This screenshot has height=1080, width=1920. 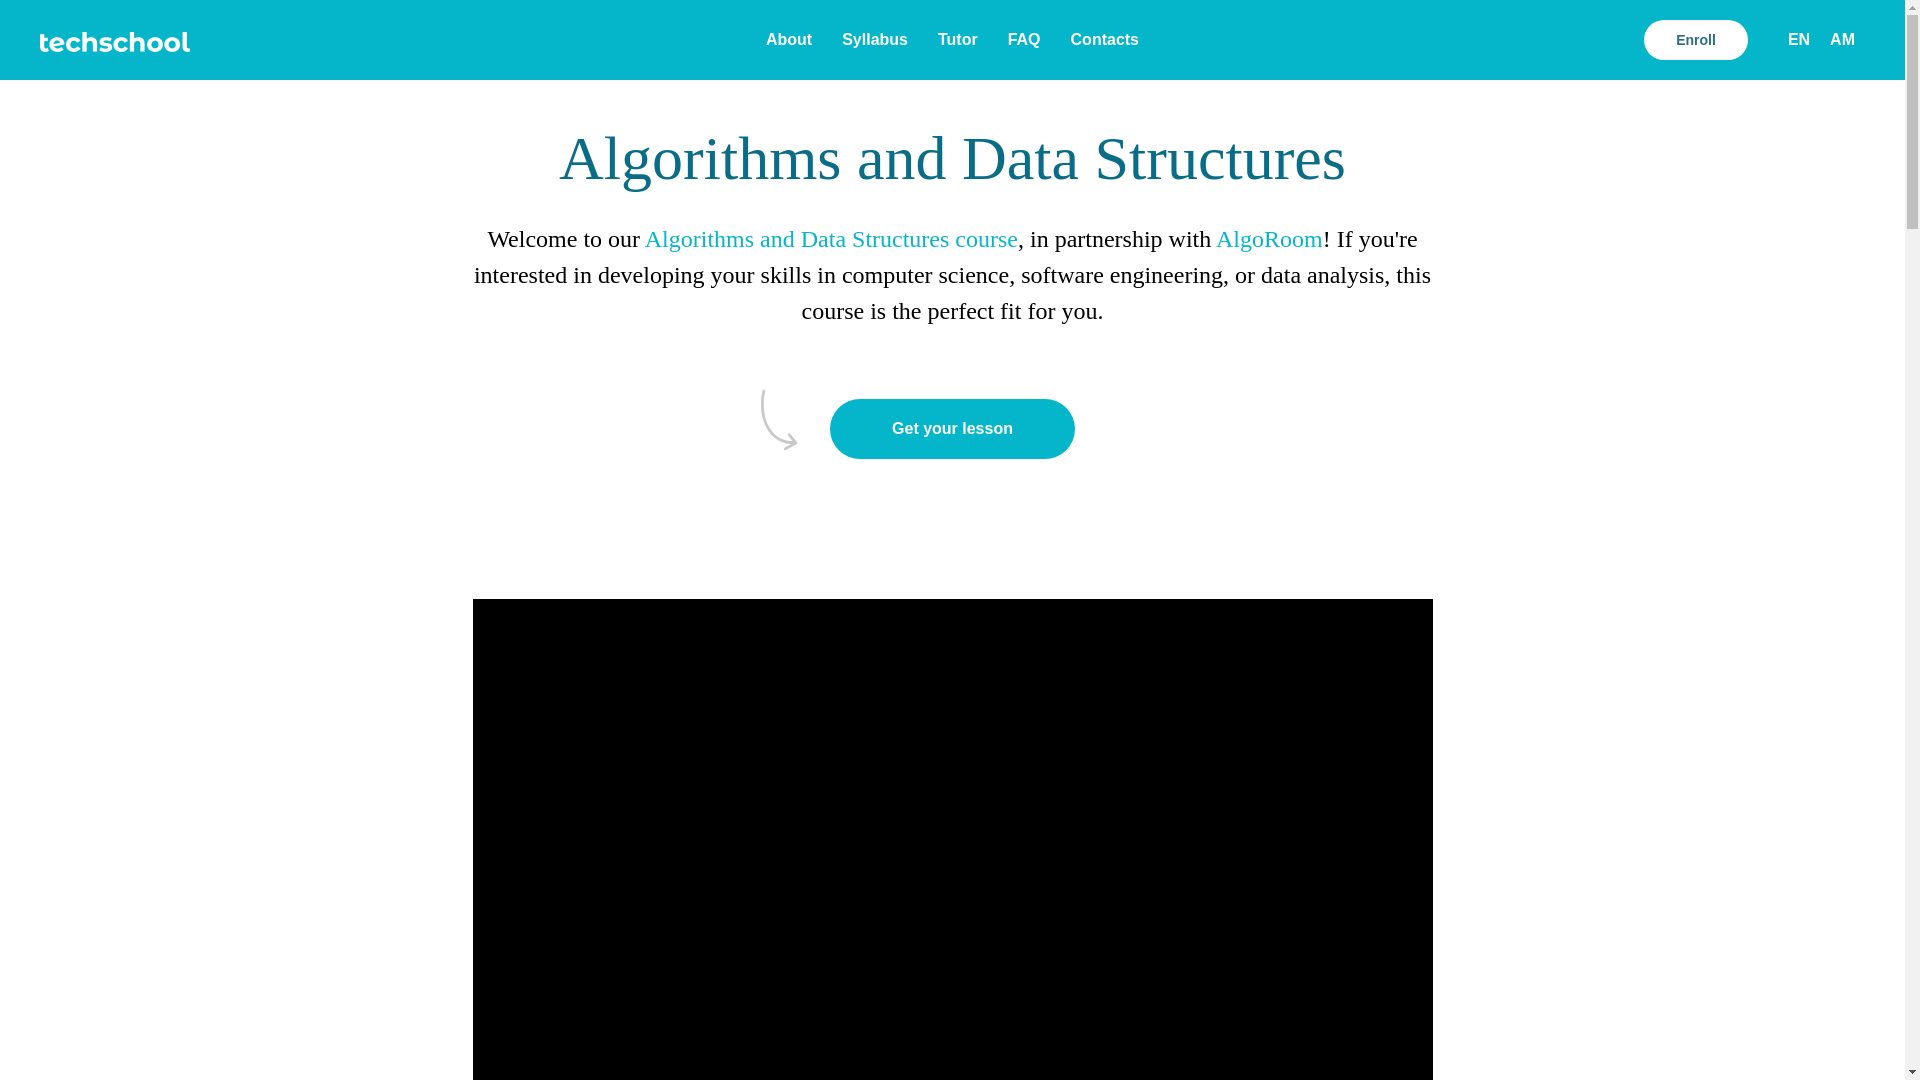 I want to click on AlgoRoom, so click(x=1268, y=238).